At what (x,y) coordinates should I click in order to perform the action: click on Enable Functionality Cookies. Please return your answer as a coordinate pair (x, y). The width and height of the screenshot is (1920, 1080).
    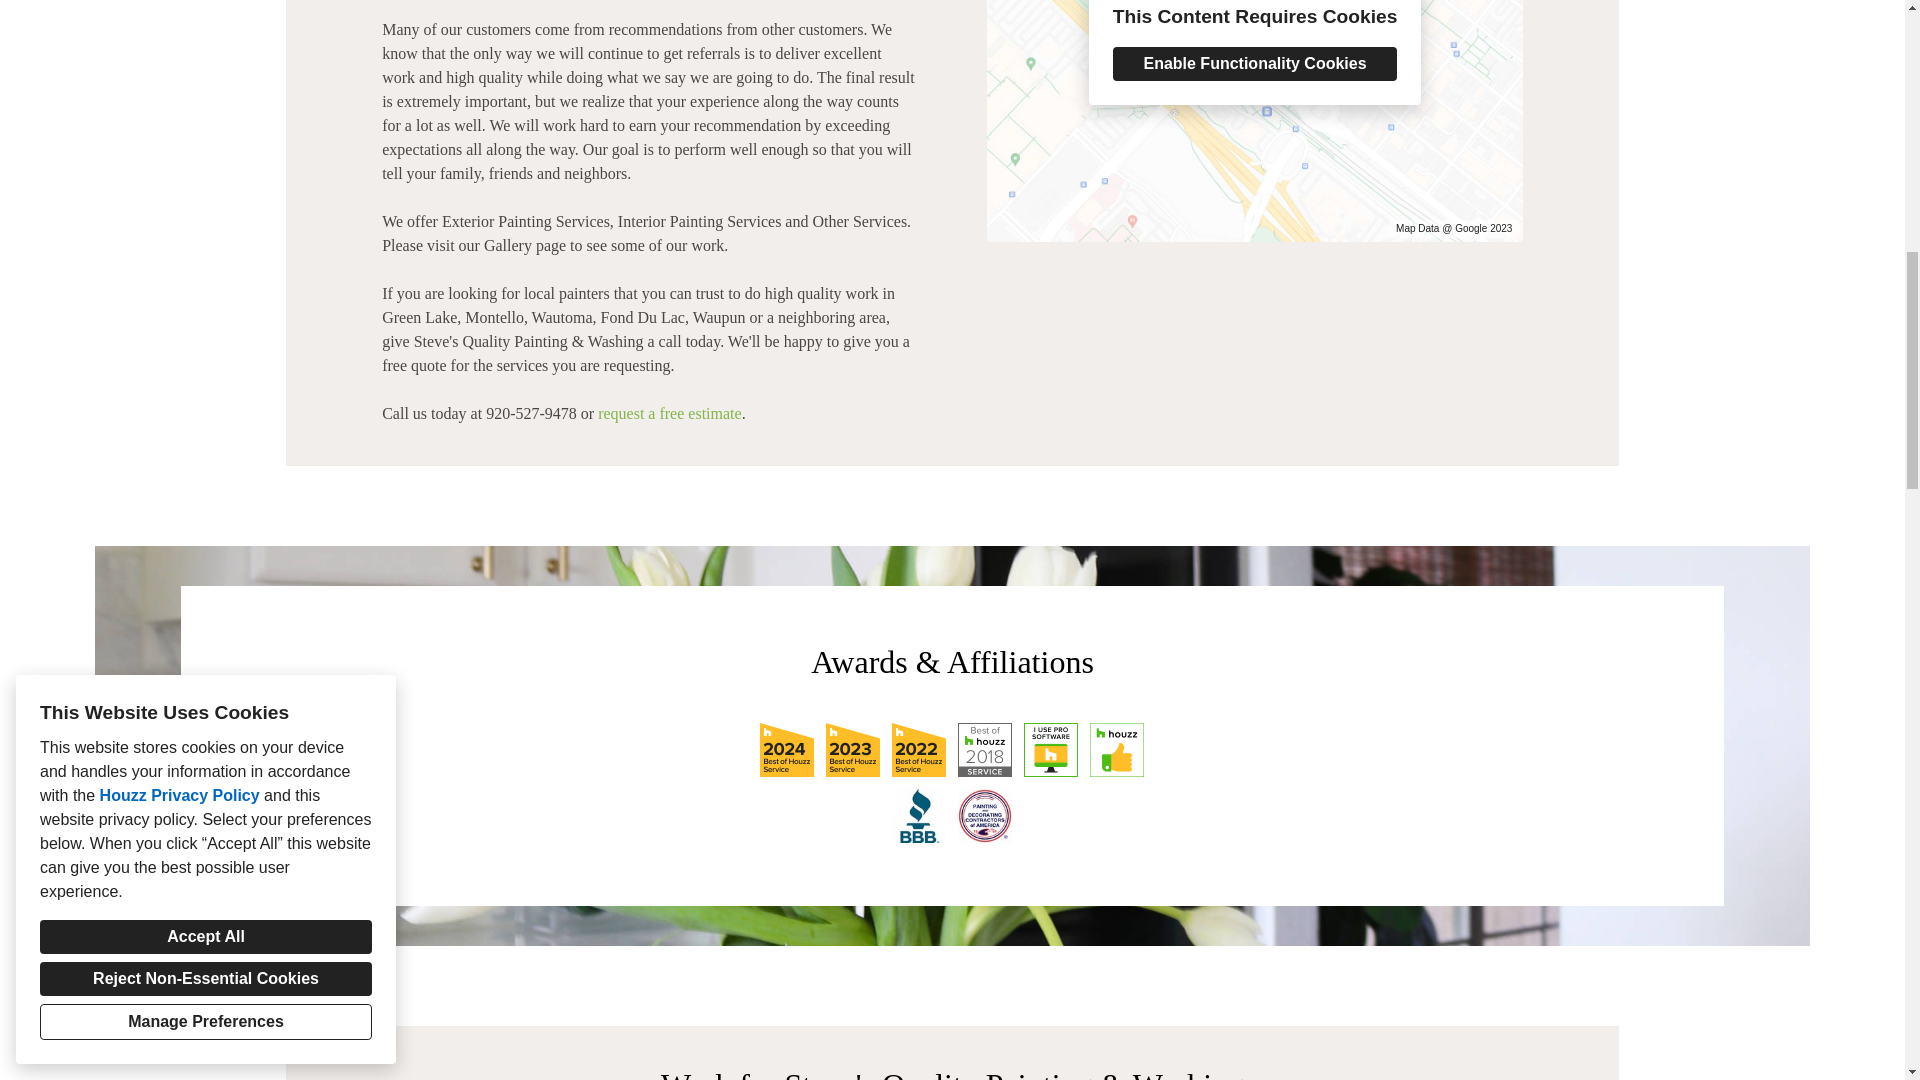
    Looking at the image, I should click on (1255, 64).